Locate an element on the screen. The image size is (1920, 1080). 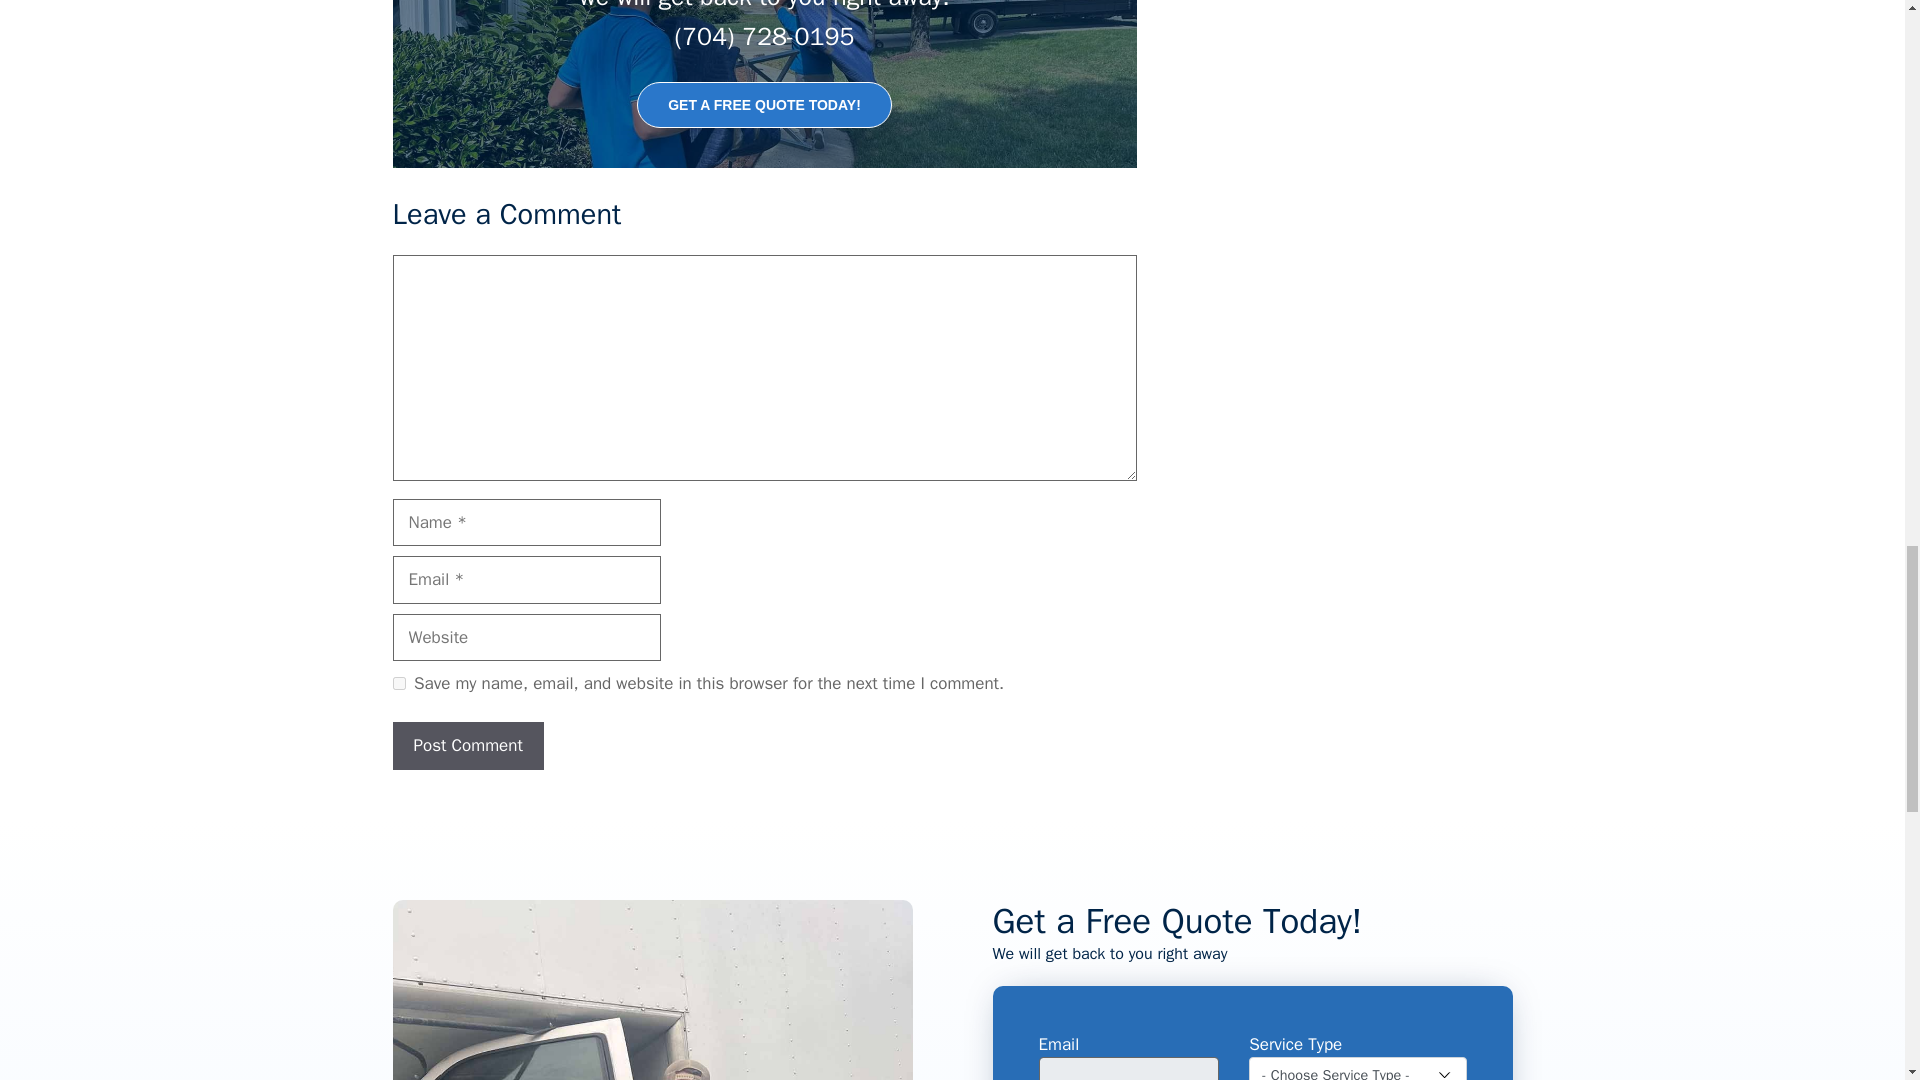
Post Comment is located at coordinates (467, 746).